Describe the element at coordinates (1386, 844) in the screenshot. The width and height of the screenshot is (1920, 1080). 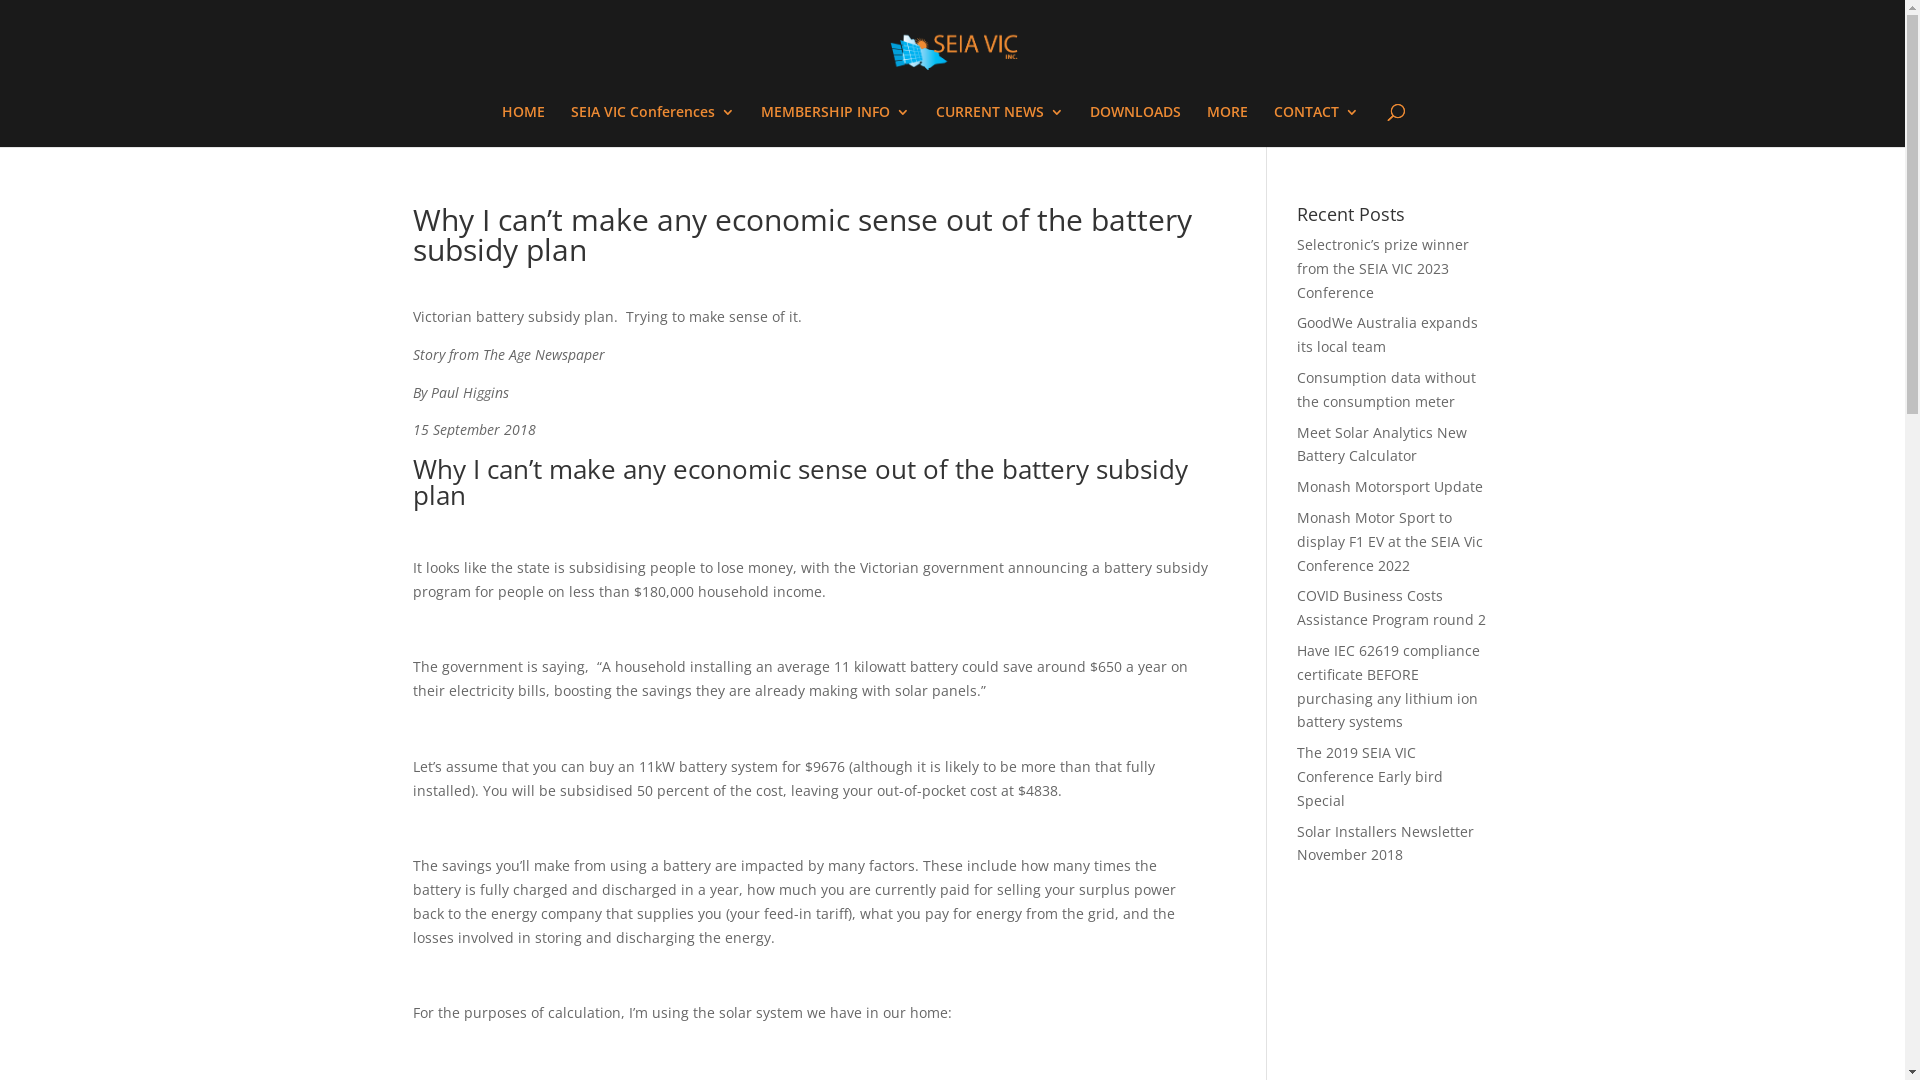
I see `Solar Installers Newsletter November 2018` at that location.